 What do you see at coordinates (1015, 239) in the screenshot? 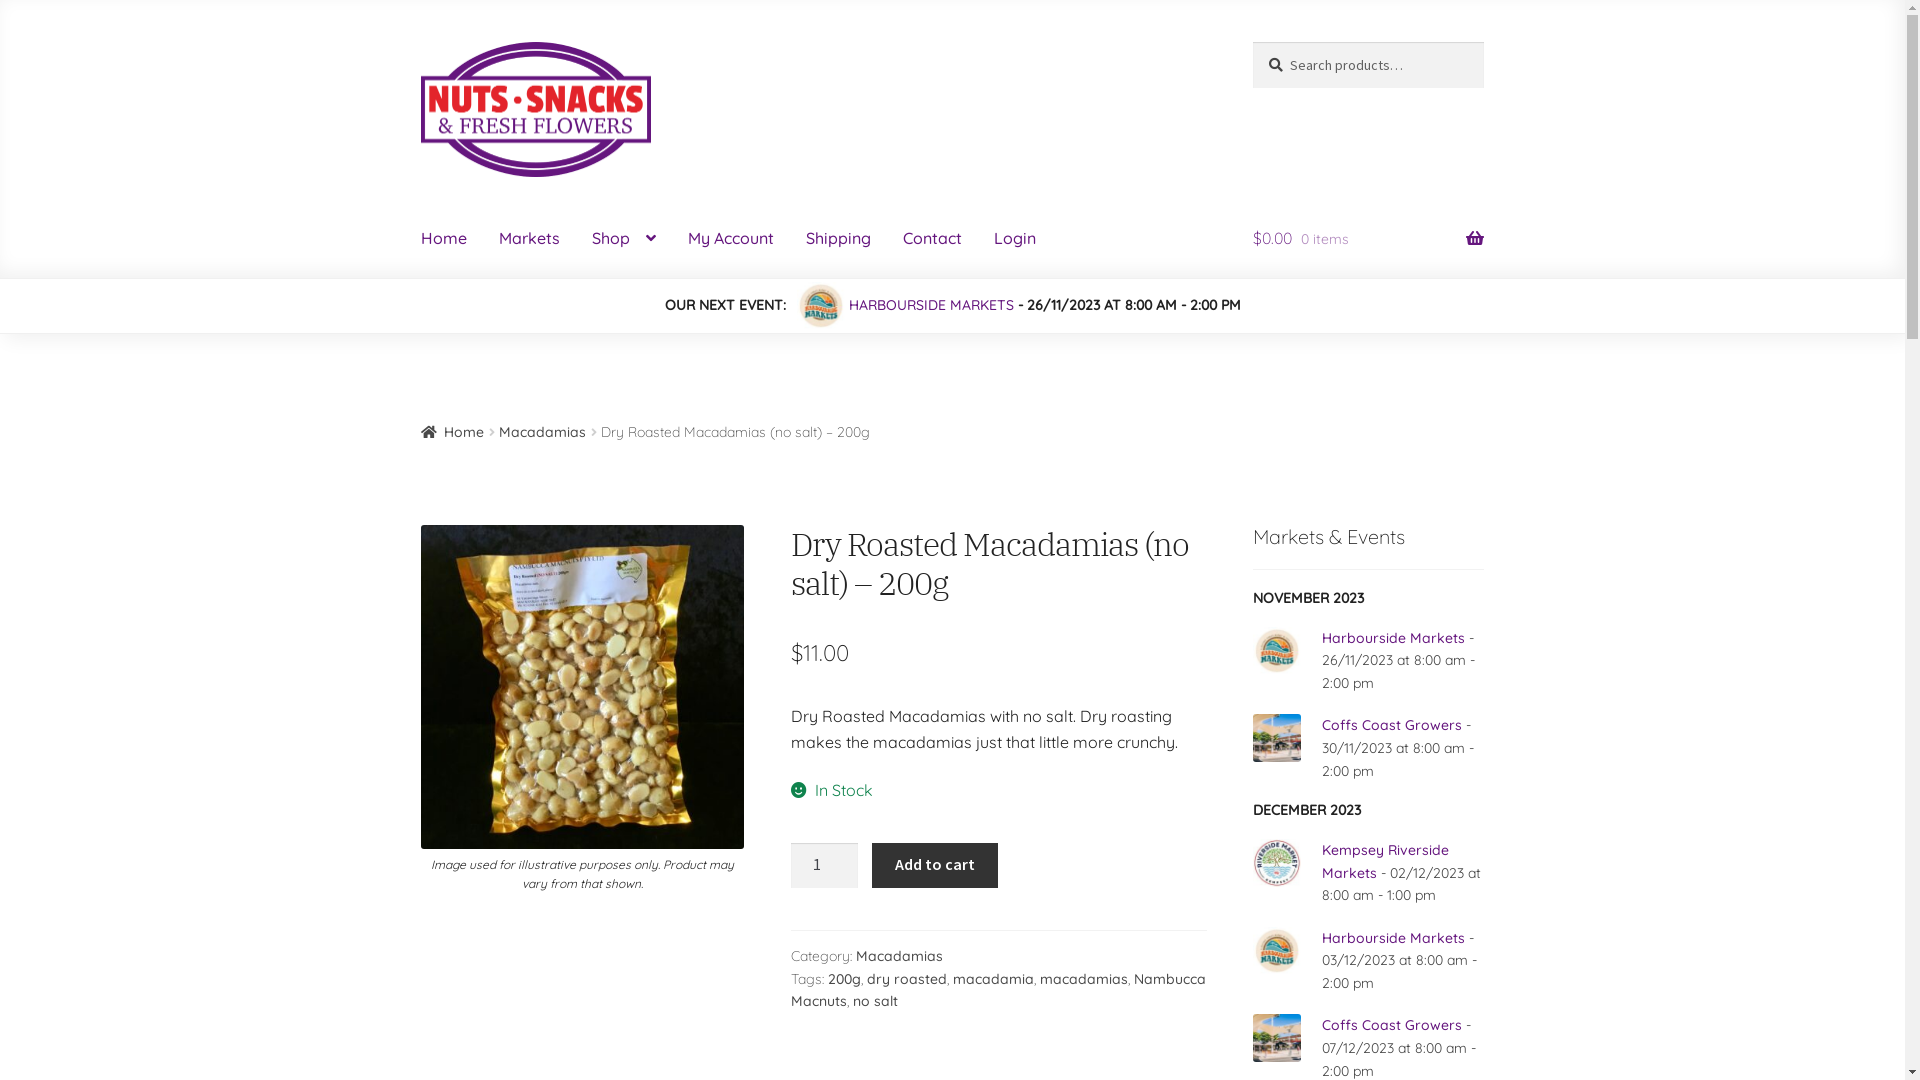
I see `Login` at bounding box center [1015, 239].